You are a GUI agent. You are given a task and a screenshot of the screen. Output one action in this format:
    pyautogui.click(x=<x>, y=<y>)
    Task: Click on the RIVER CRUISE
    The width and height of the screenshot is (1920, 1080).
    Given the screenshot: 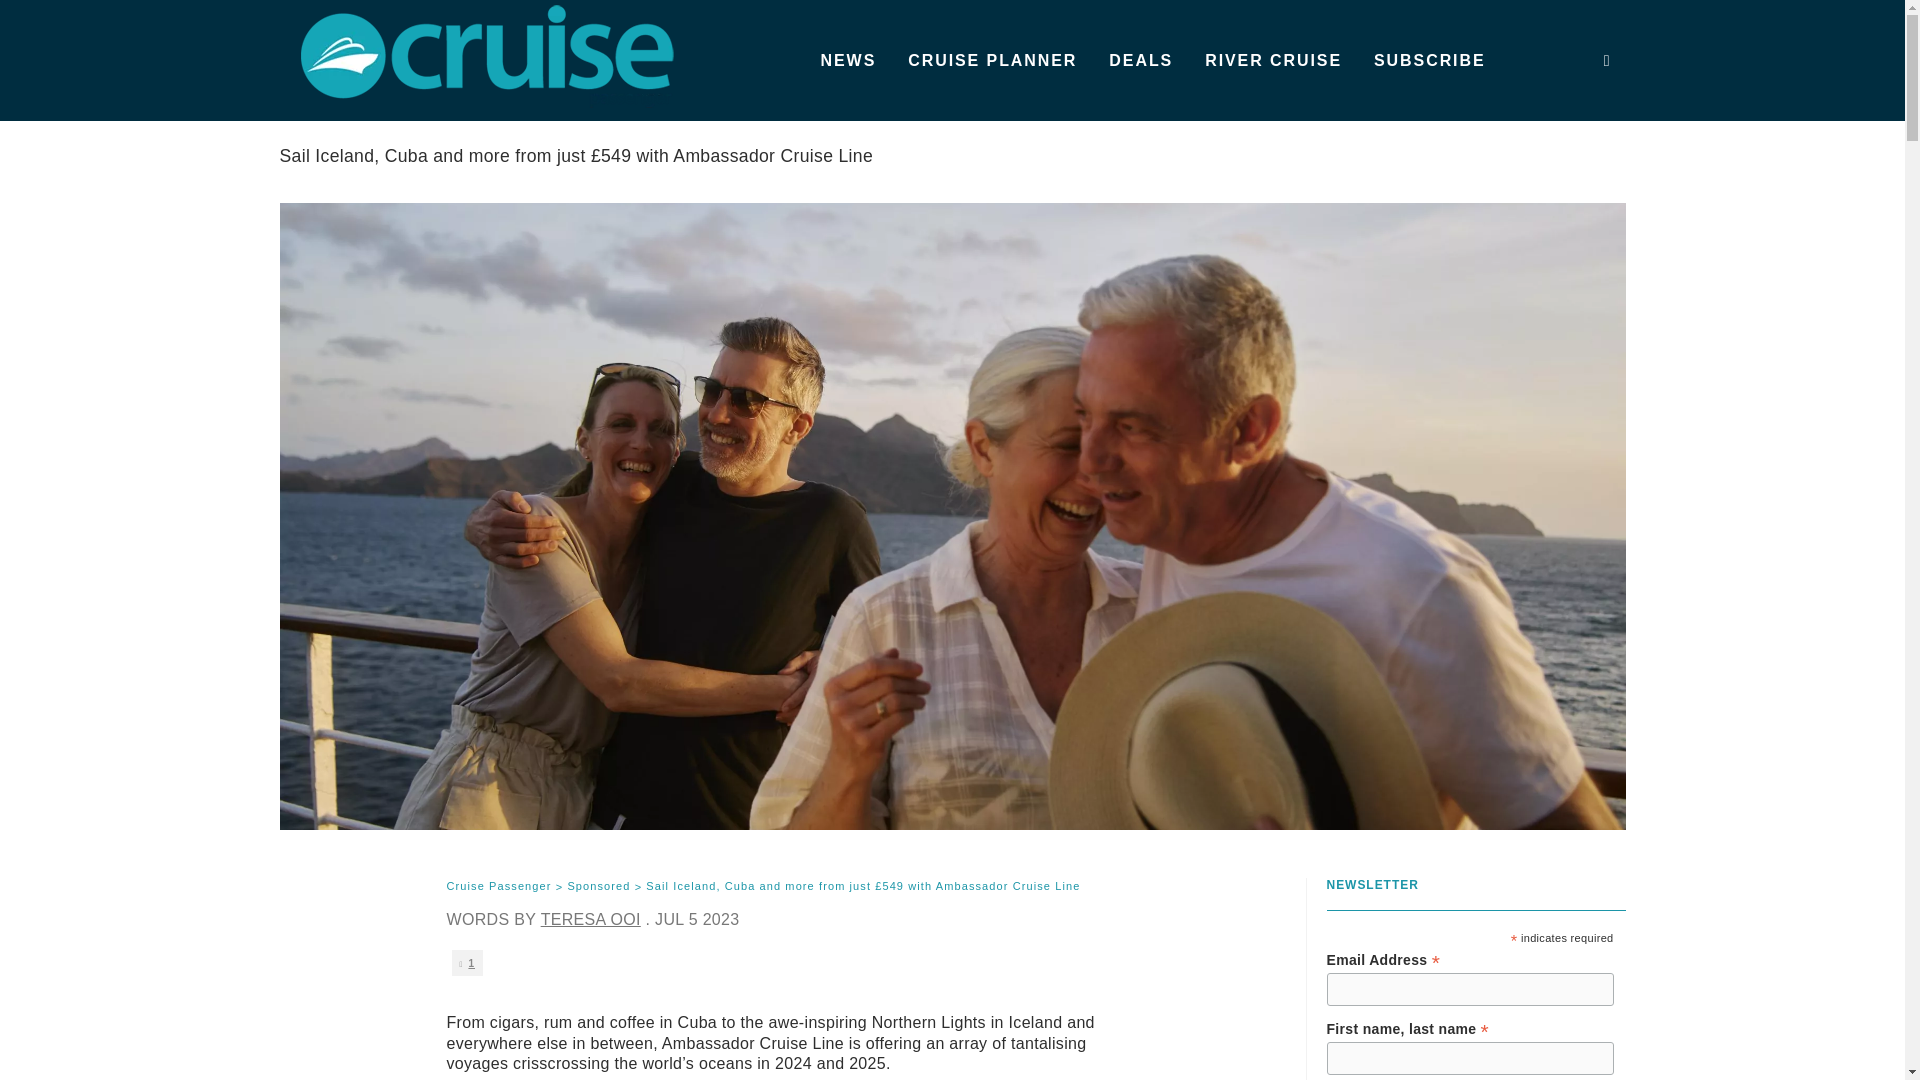 What is the action you would take?
    pyautogui.click(x=1272, y=60)
    